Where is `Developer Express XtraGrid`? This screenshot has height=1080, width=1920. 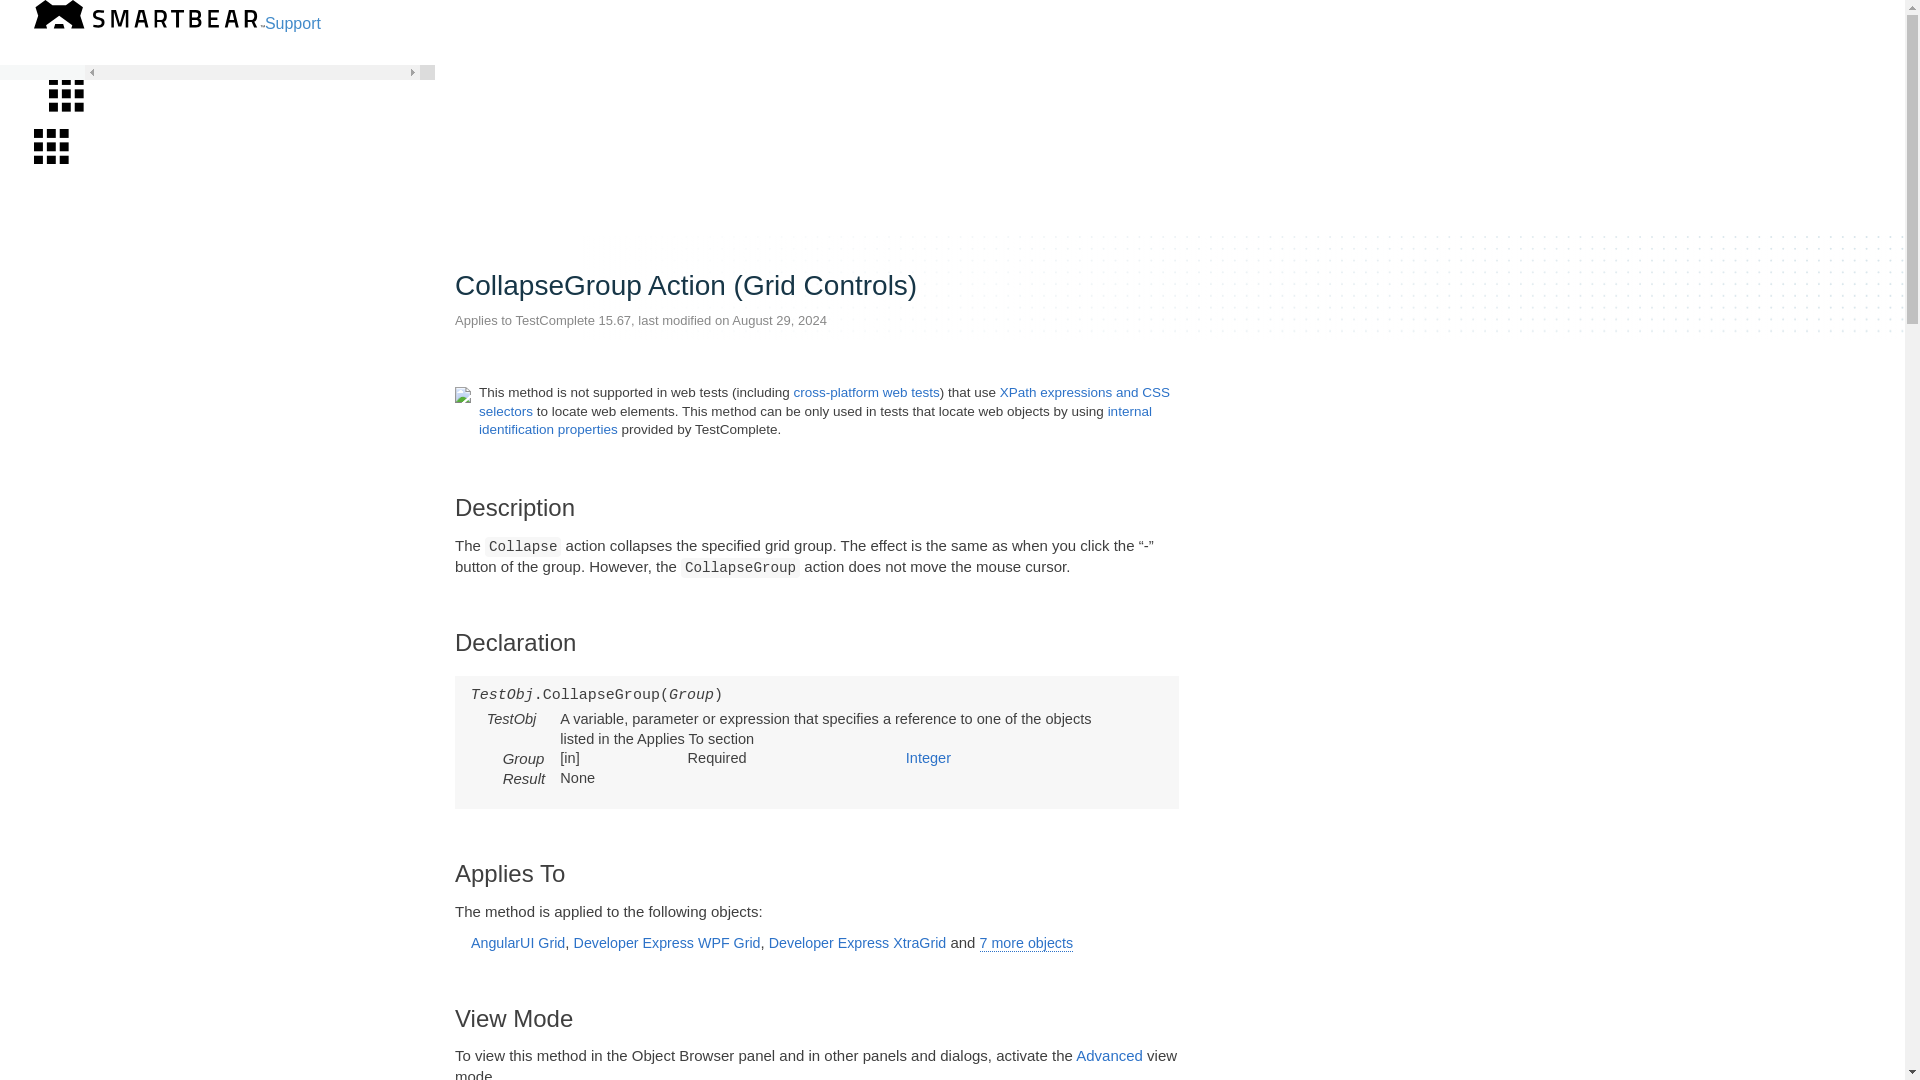 Developer Express XtraGrid is located at coordinates (858, 943).